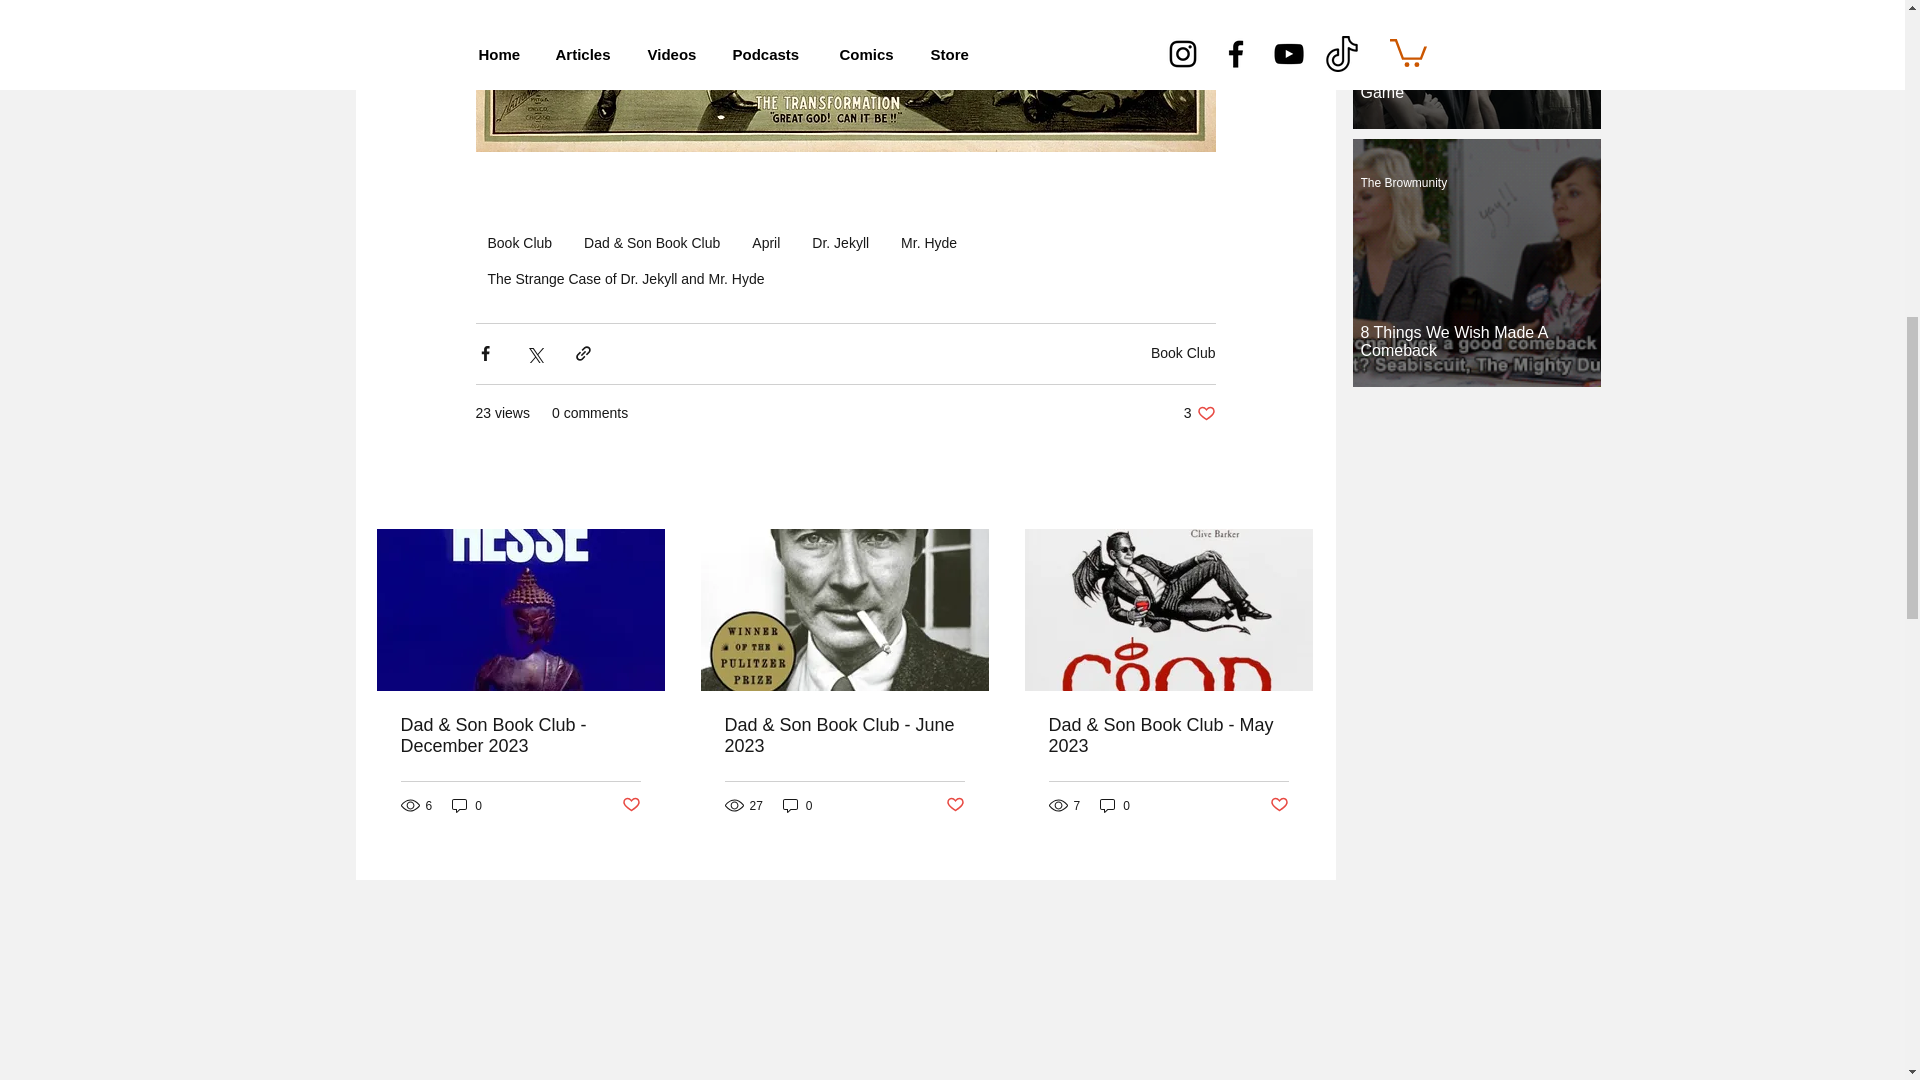 The height and width of the screenshot is (1080, 1920). I want to click on The Browmunity, so click(1403, 183).